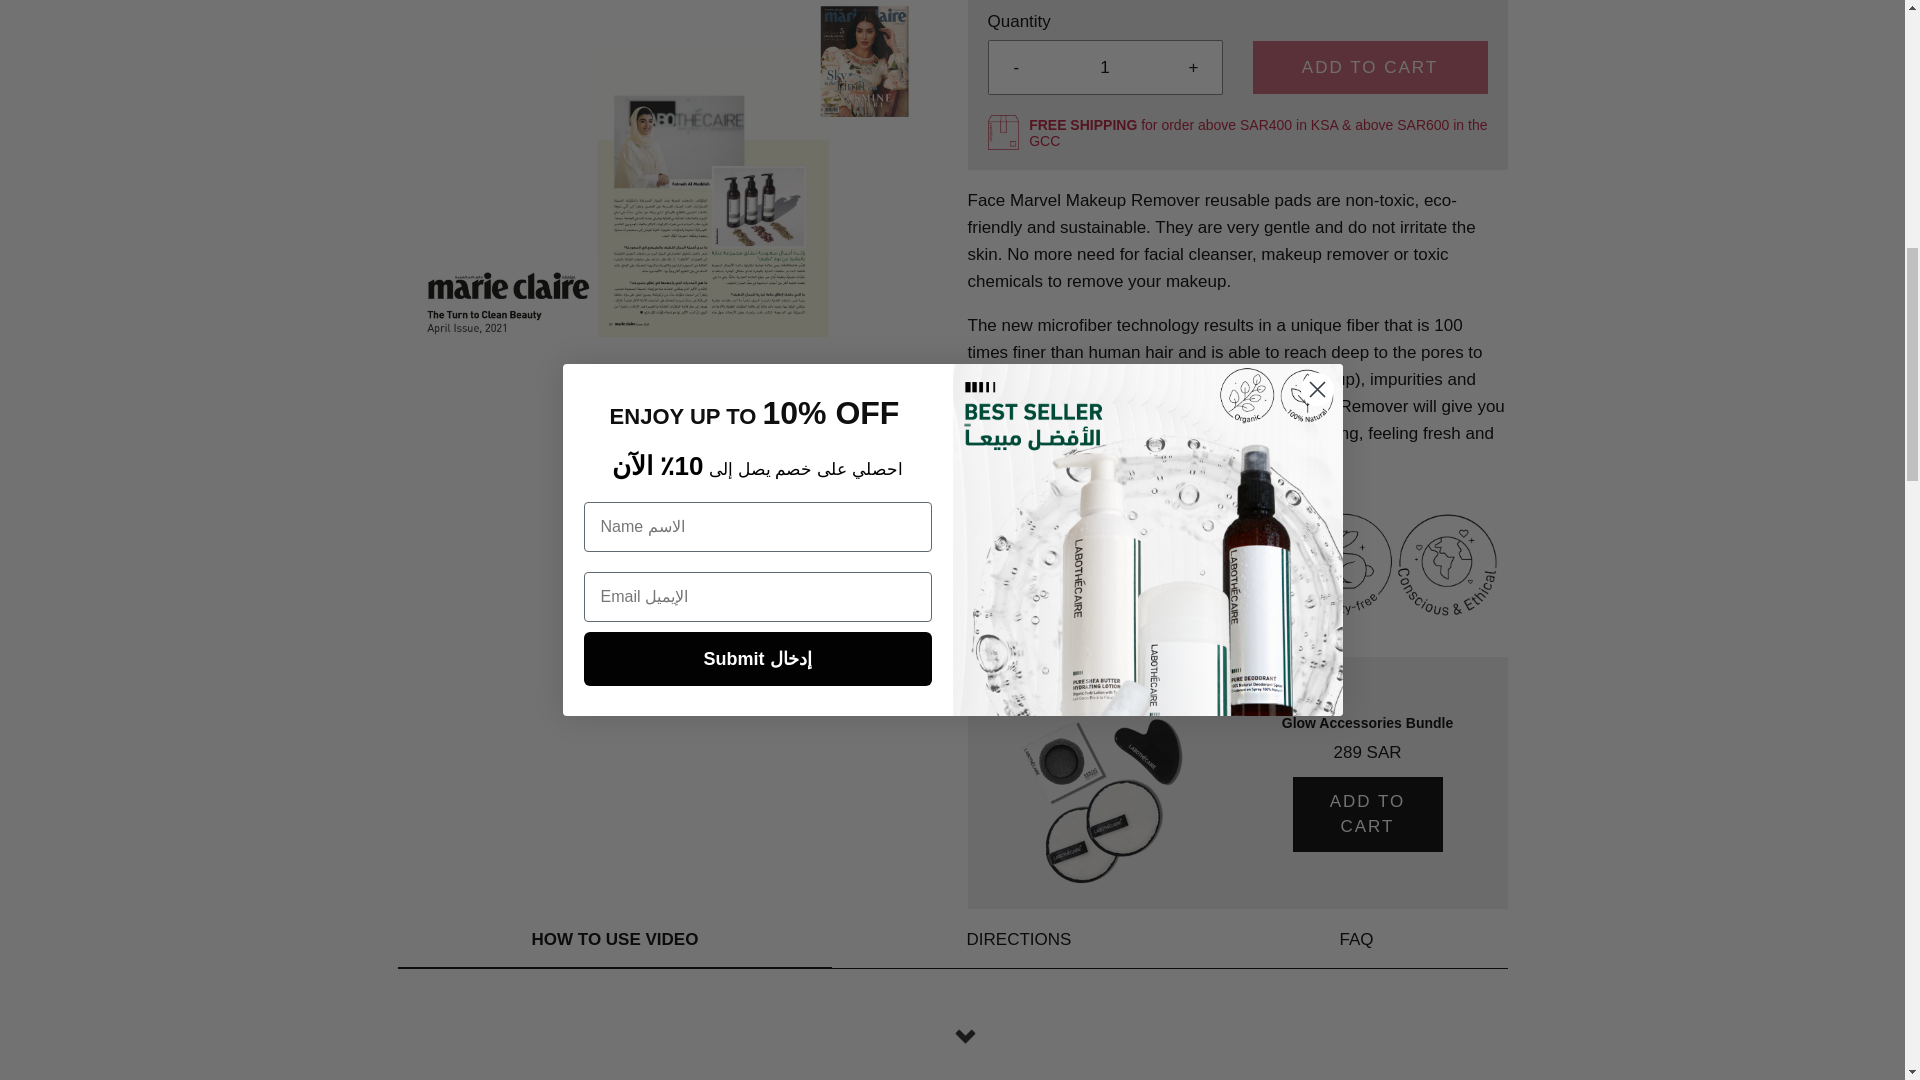 This screenshot has height=1080, width=1920. Describe the element at coordinates (952, 1057) in the screenshot. I see `YouTube video player` at that location.